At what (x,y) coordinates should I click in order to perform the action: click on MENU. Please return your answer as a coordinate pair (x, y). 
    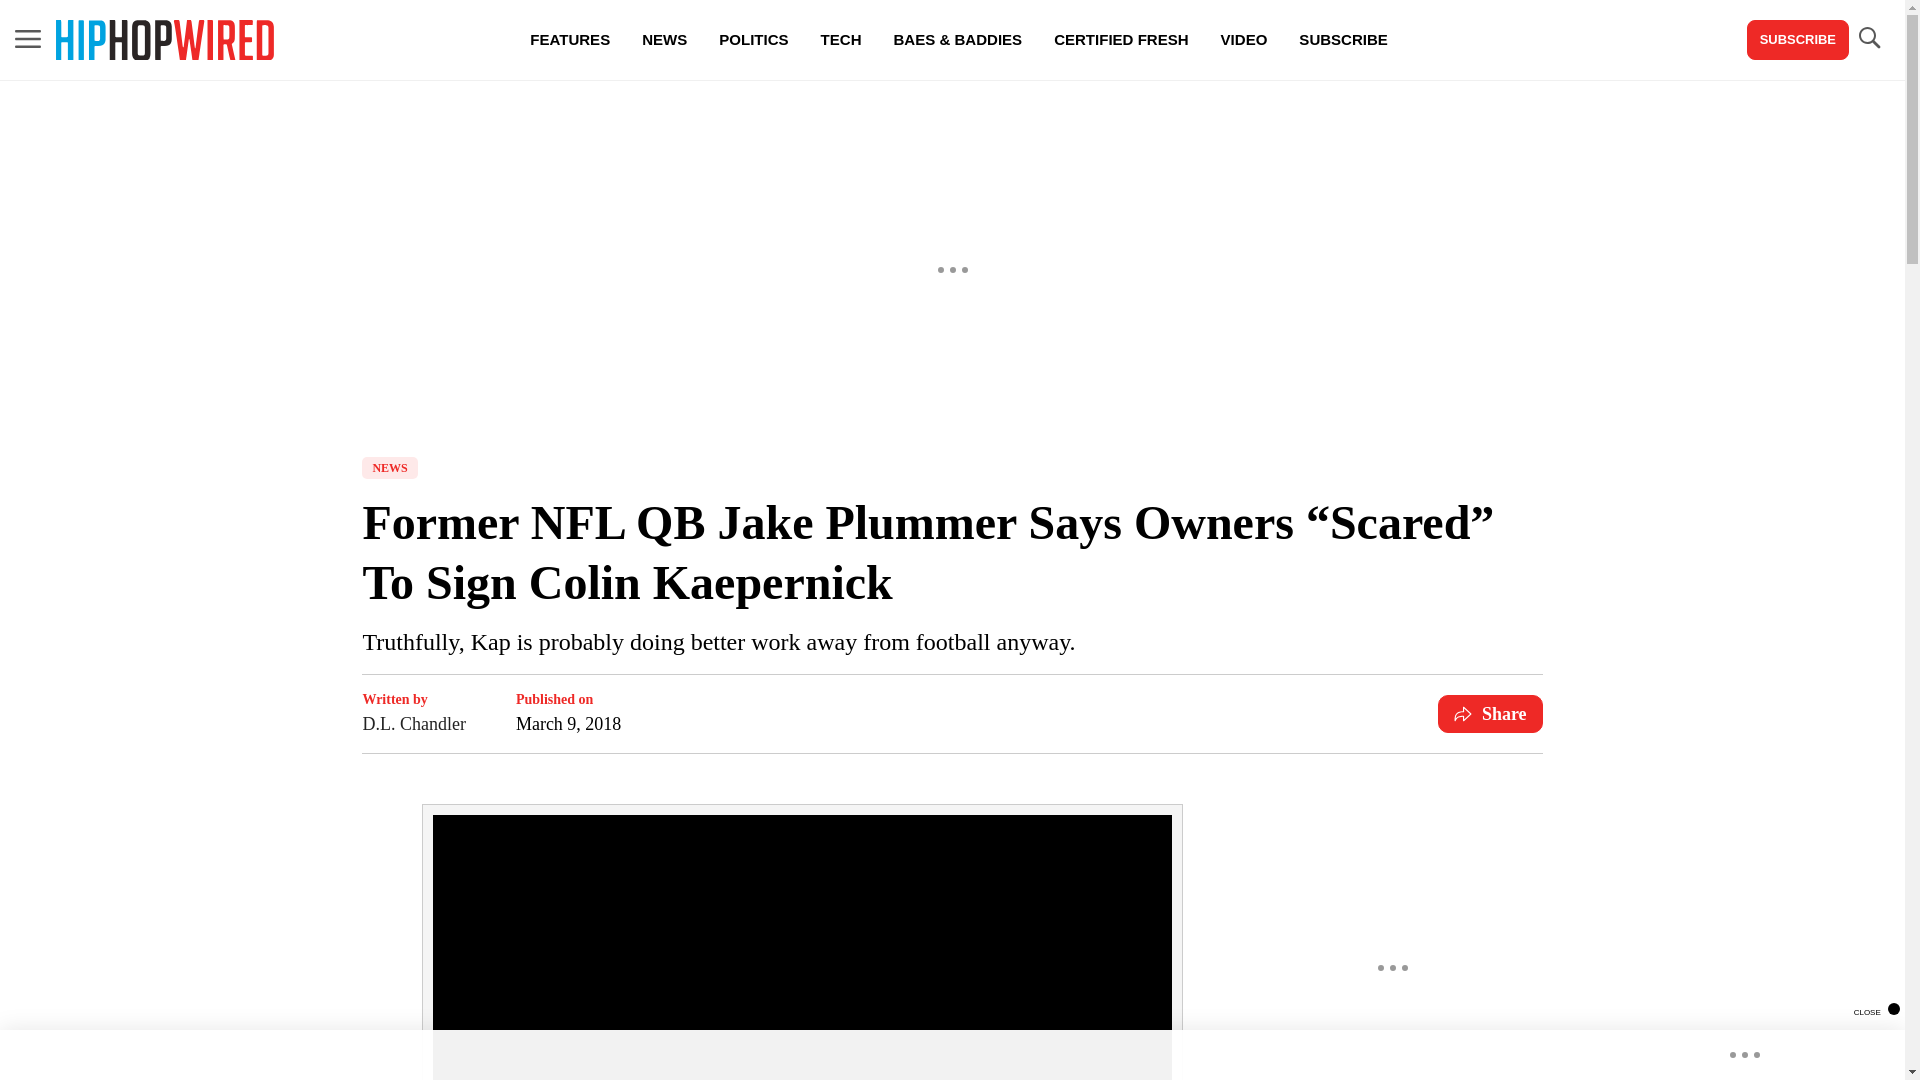
    Looking at the image, I should click on (28, 40).